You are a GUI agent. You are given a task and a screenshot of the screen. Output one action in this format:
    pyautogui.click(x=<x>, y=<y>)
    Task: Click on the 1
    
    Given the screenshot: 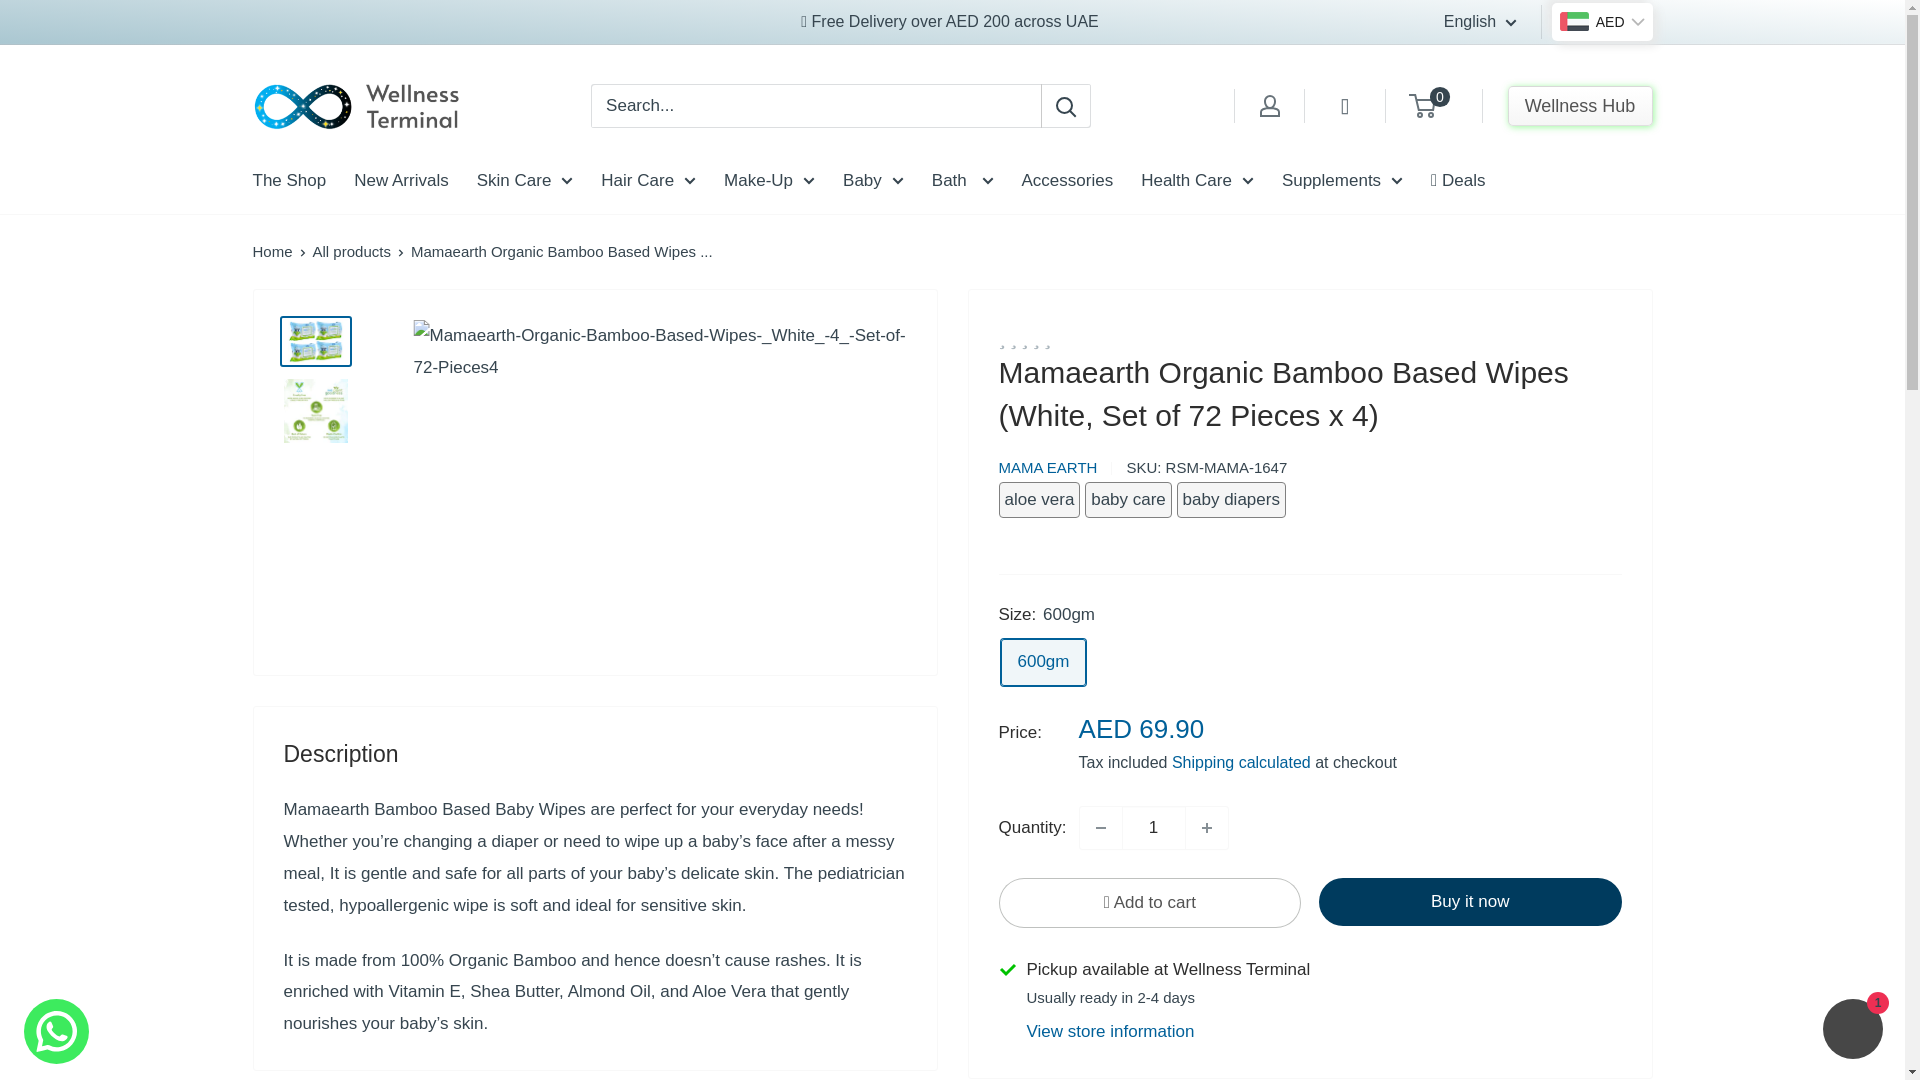 What is the action you would take?
    pyautogui.click(x=1154, y=827)
    